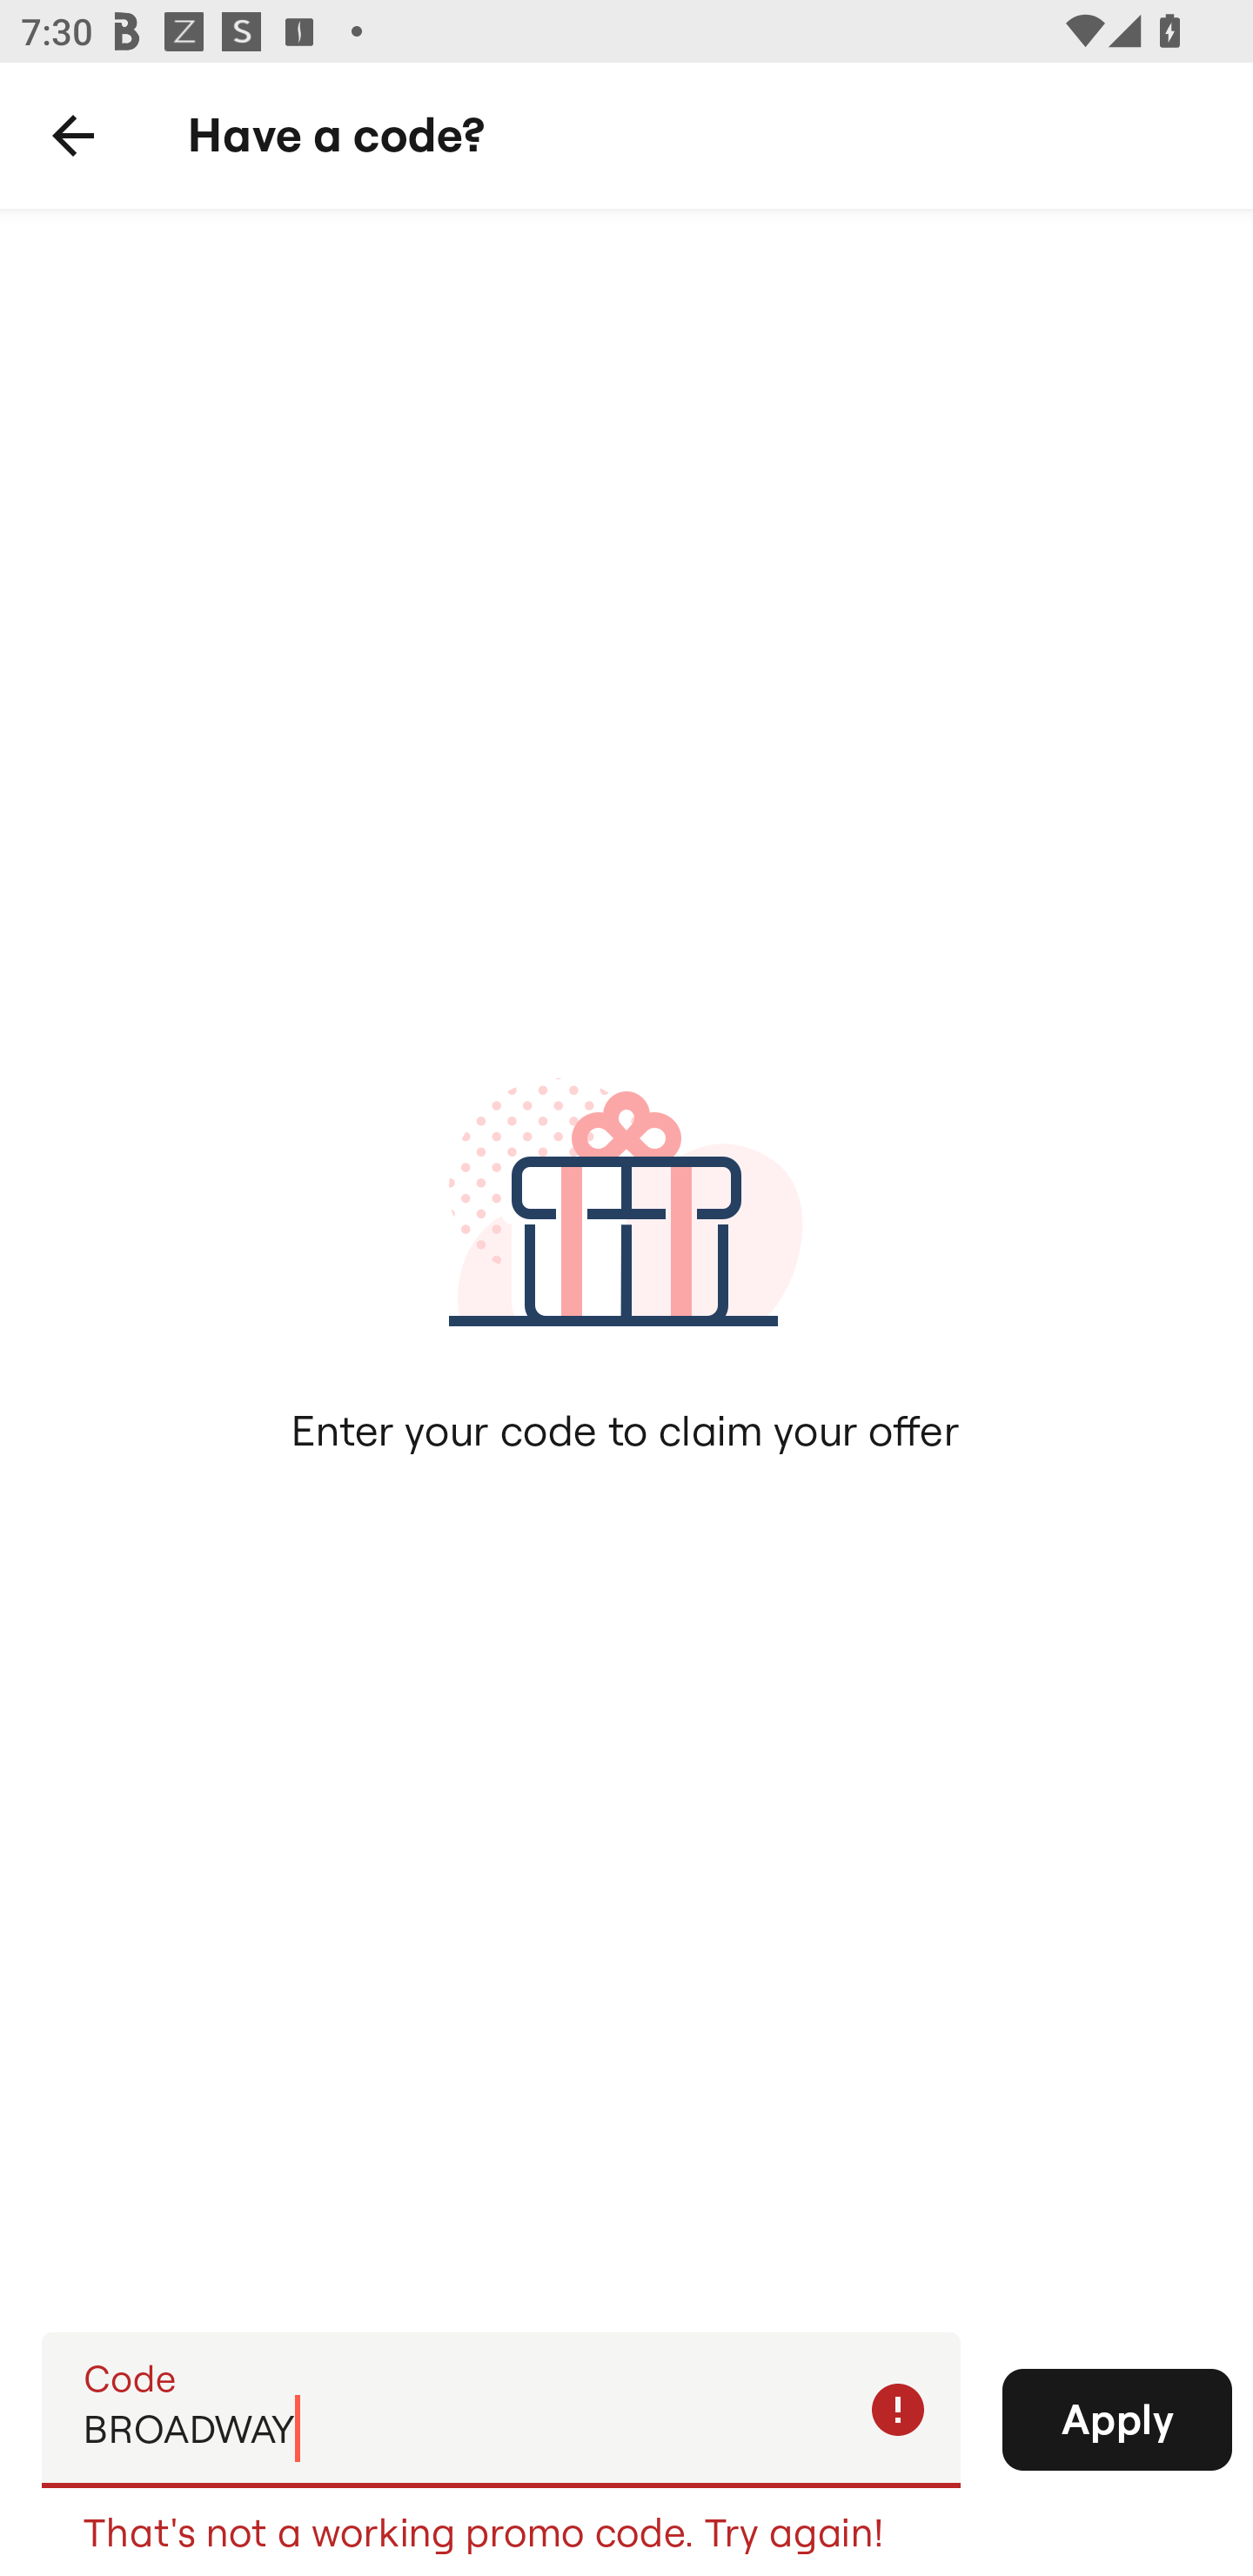 Image resolution: width=1253 pixels, height=2576 pixels. What do you see at coordinates (73, 136) in the screenshot?
I see `Back` at bounding box center [73, 136].